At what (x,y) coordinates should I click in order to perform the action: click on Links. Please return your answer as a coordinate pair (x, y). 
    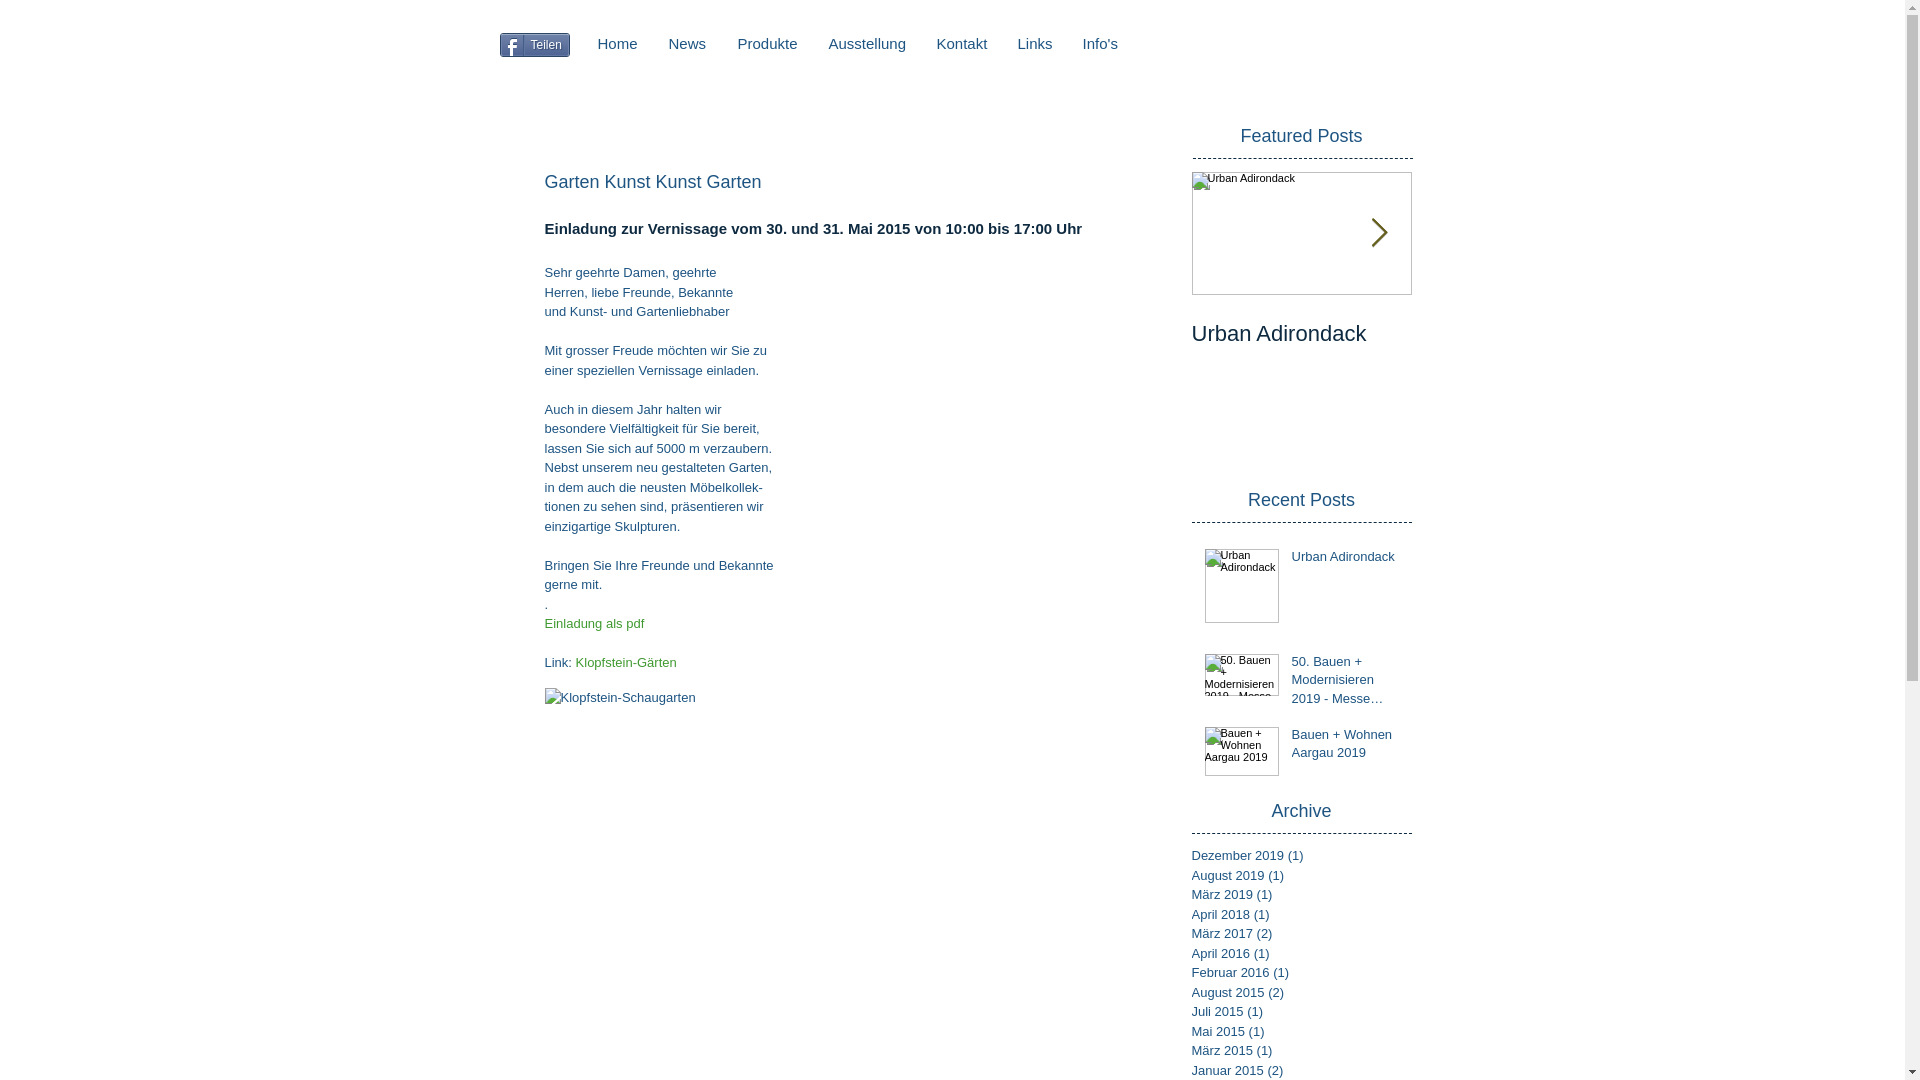
    Looking at the image, I should click on (1034, 42).